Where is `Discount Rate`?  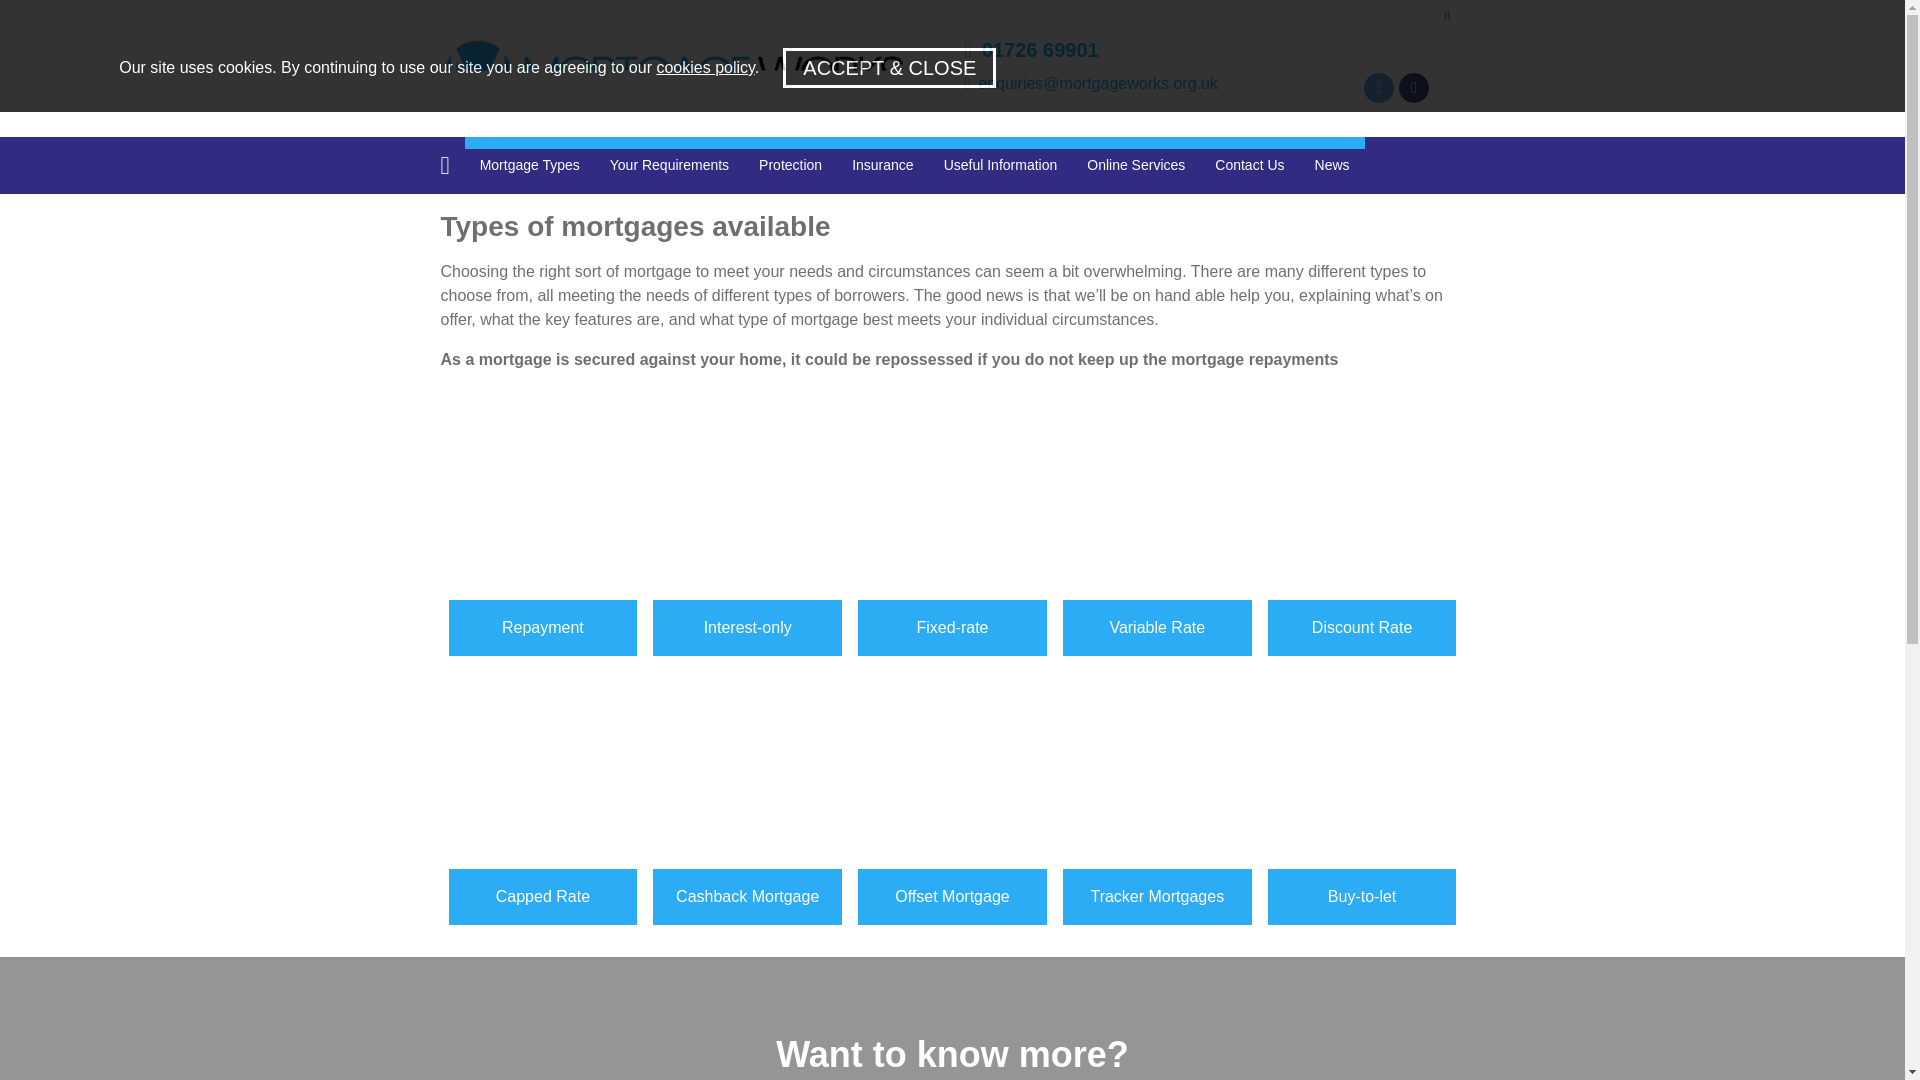 Discount Rate is located at coordinates (1362, 506).